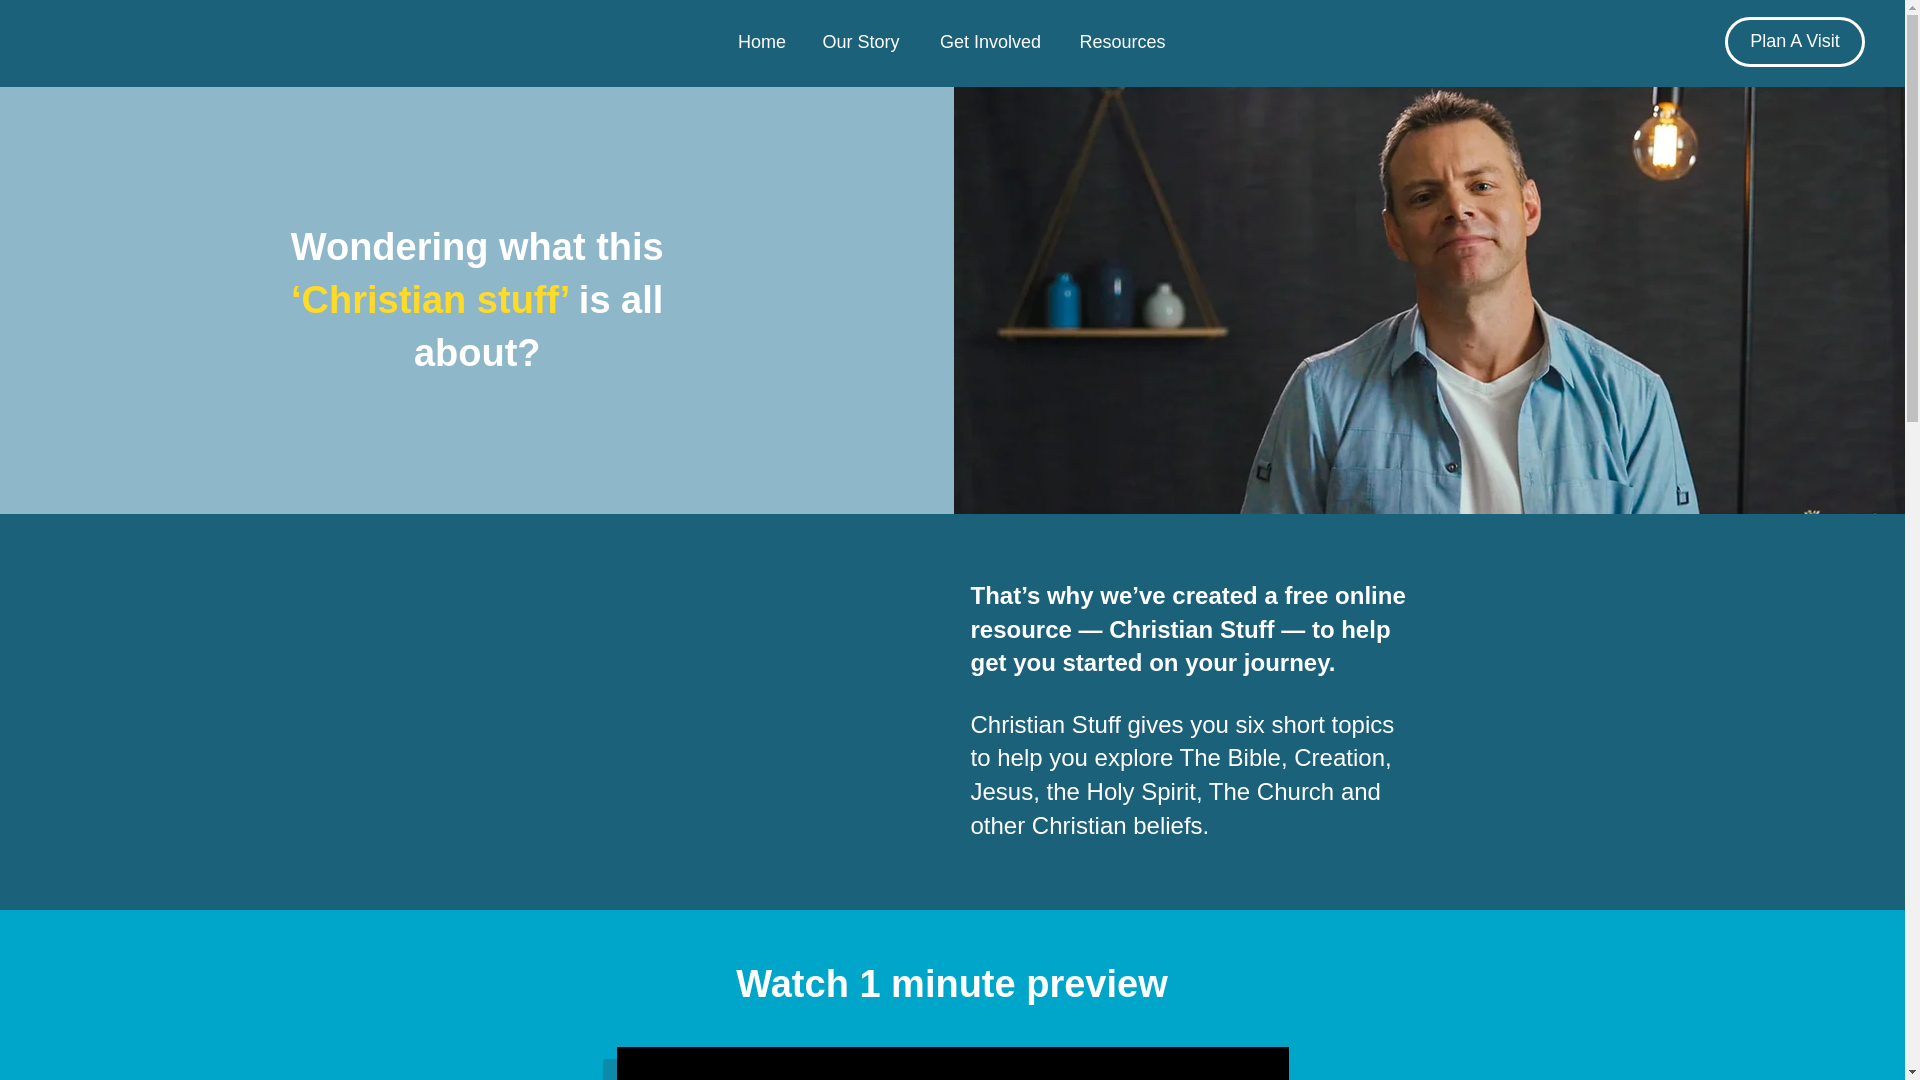 This screenshot has height=1080, width=1920. Describe the element at coordinates (1794, 42) in the screenshot. I see `Plan A Visit` at that location.